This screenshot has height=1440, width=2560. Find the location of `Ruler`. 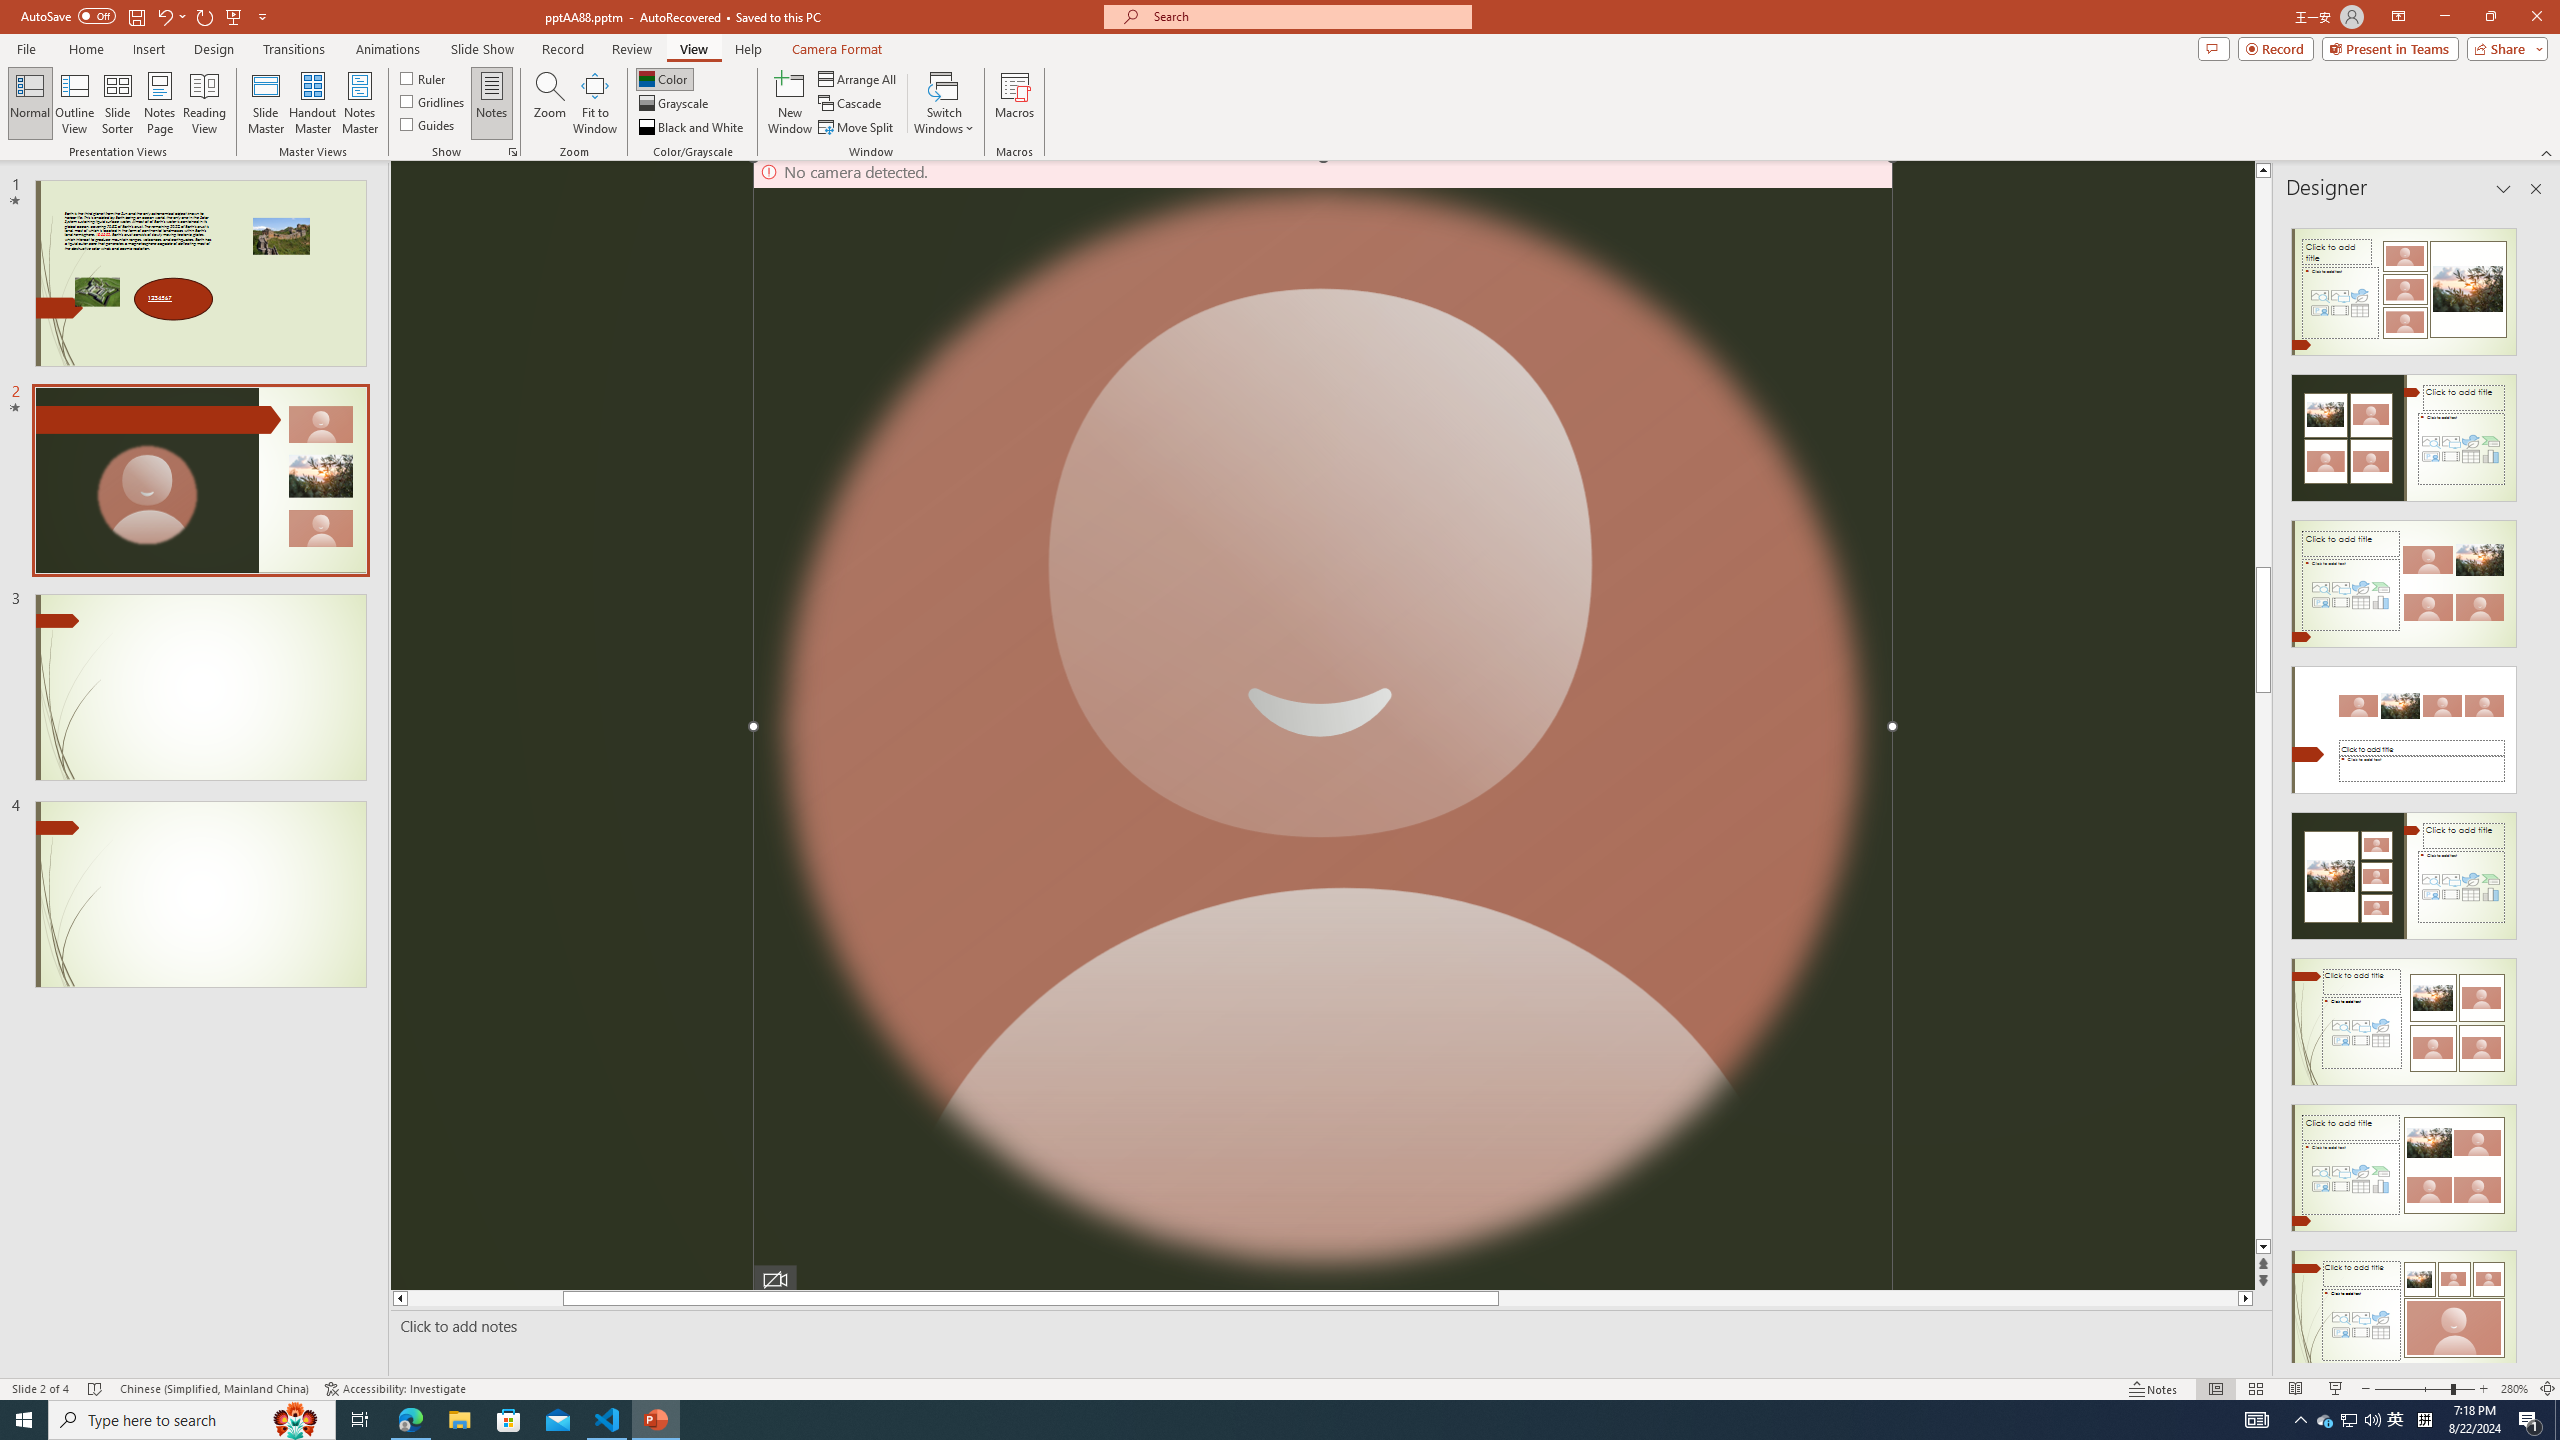

Ruler is located at coordinates (424, 78).